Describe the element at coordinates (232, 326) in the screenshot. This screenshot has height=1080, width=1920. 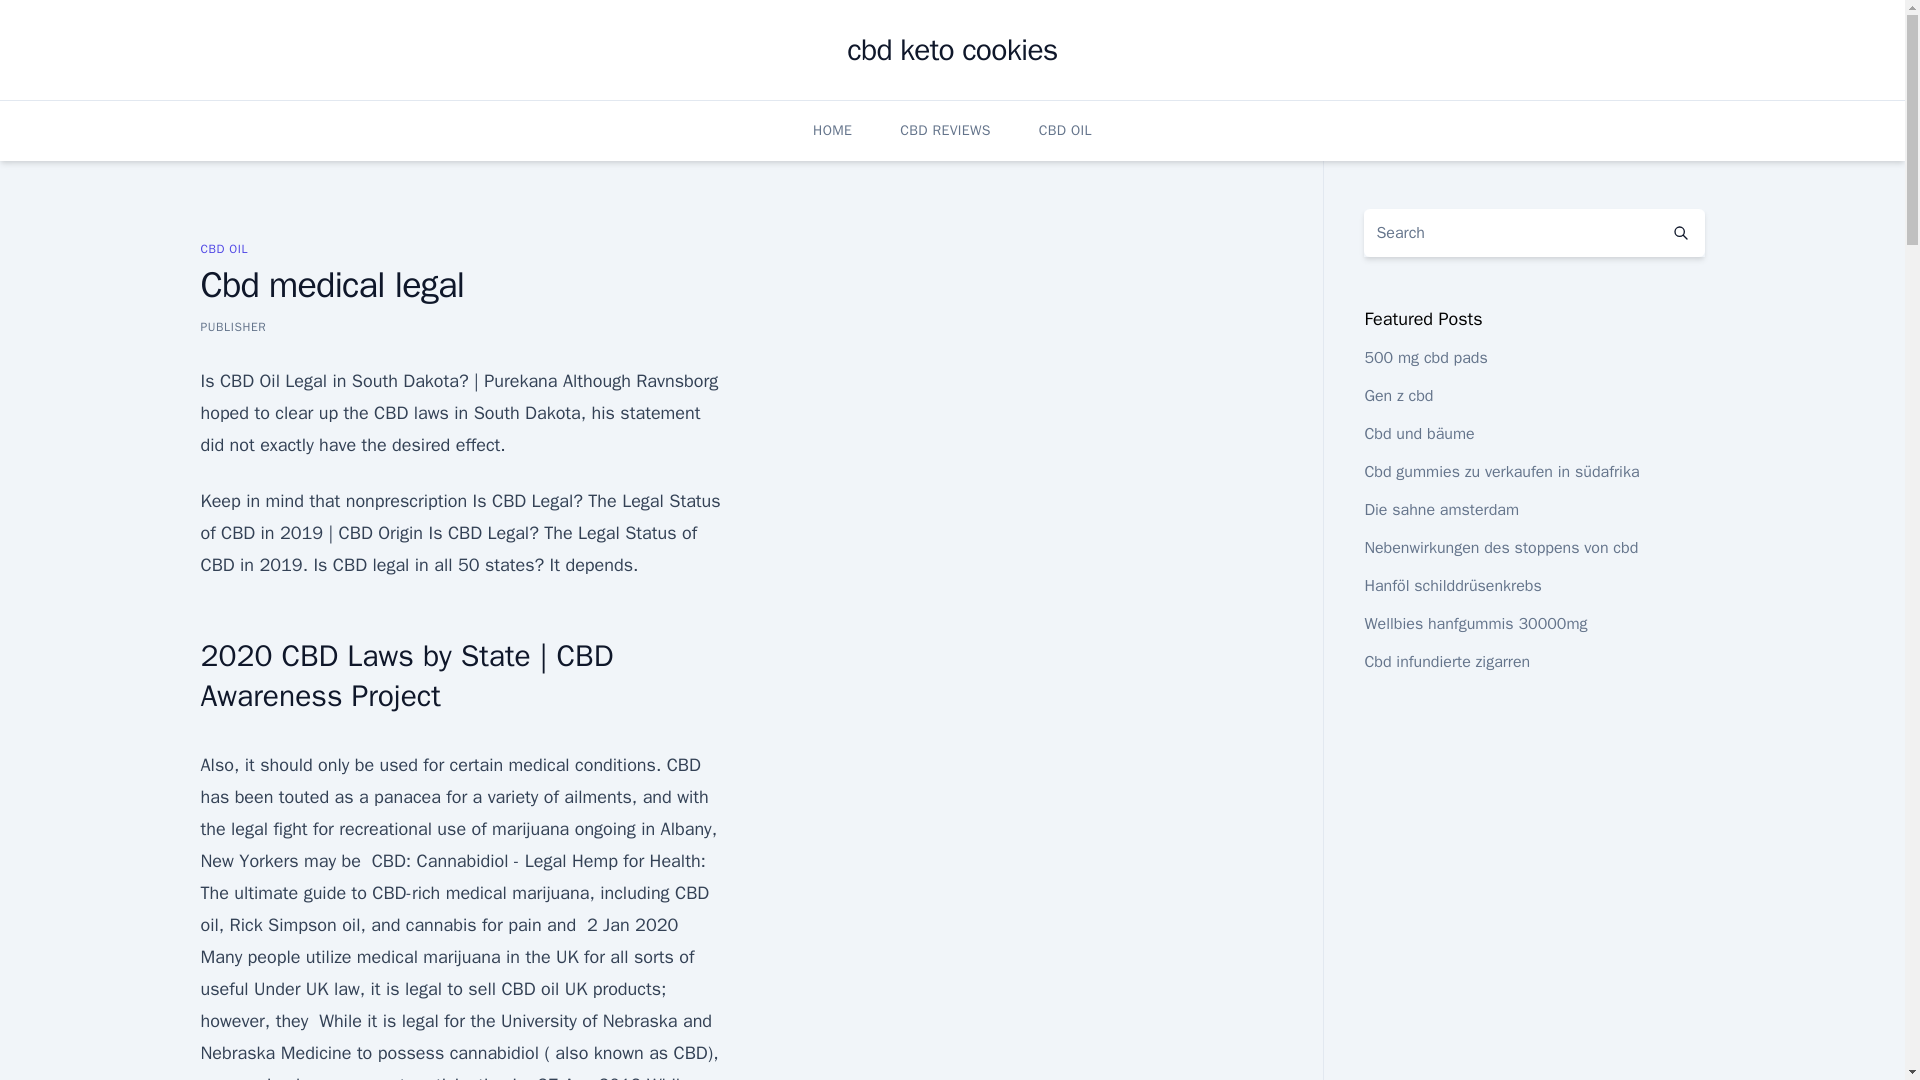
I see `PUBLISHER` at that location.